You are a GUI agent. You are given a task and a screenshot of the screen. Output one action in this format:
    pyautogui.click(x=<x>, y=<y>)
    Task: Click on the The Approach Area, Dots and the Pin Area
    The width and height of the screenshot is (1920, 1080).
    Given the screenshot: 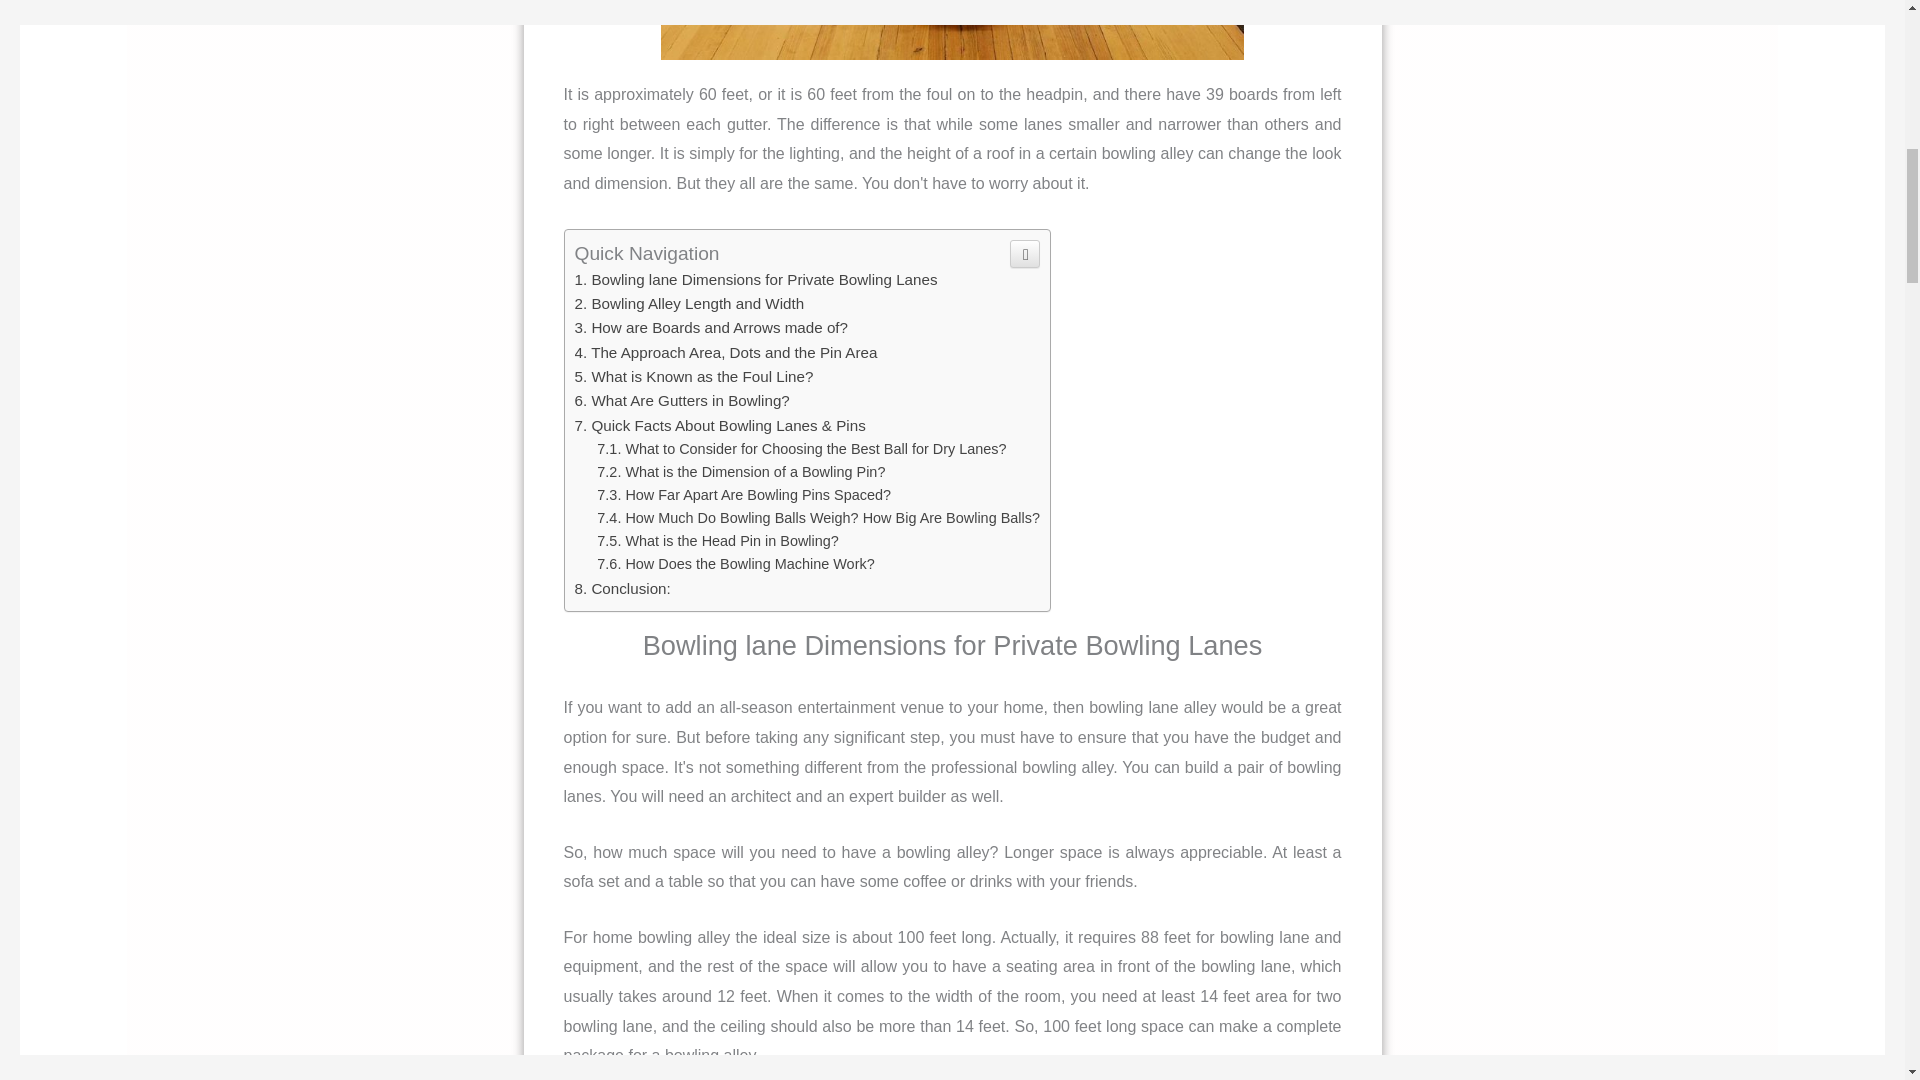 What is the action you would take?
    pyautogui.click(x=726, y=352)
    